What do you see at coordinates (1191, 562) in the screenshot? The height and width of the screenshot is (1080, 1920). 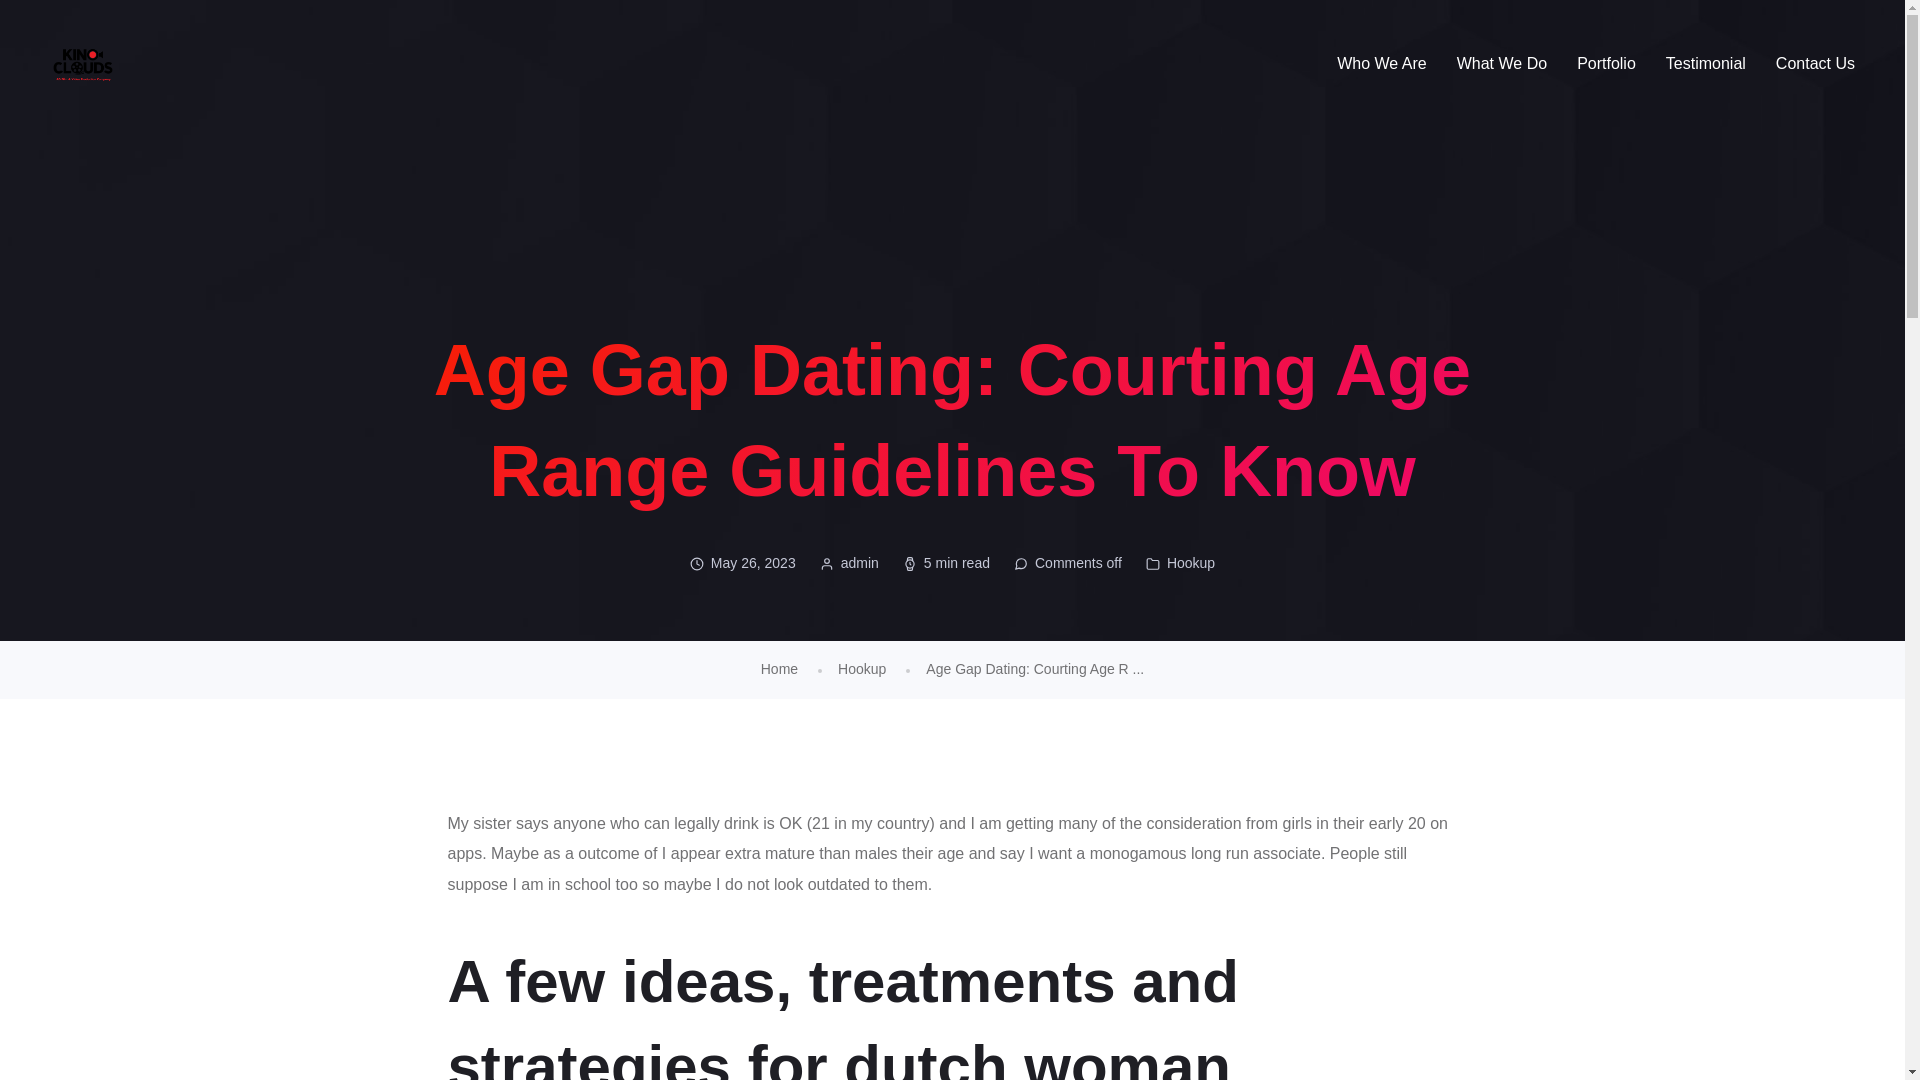 I see `Hookup` at bounding box center [1191, 562].